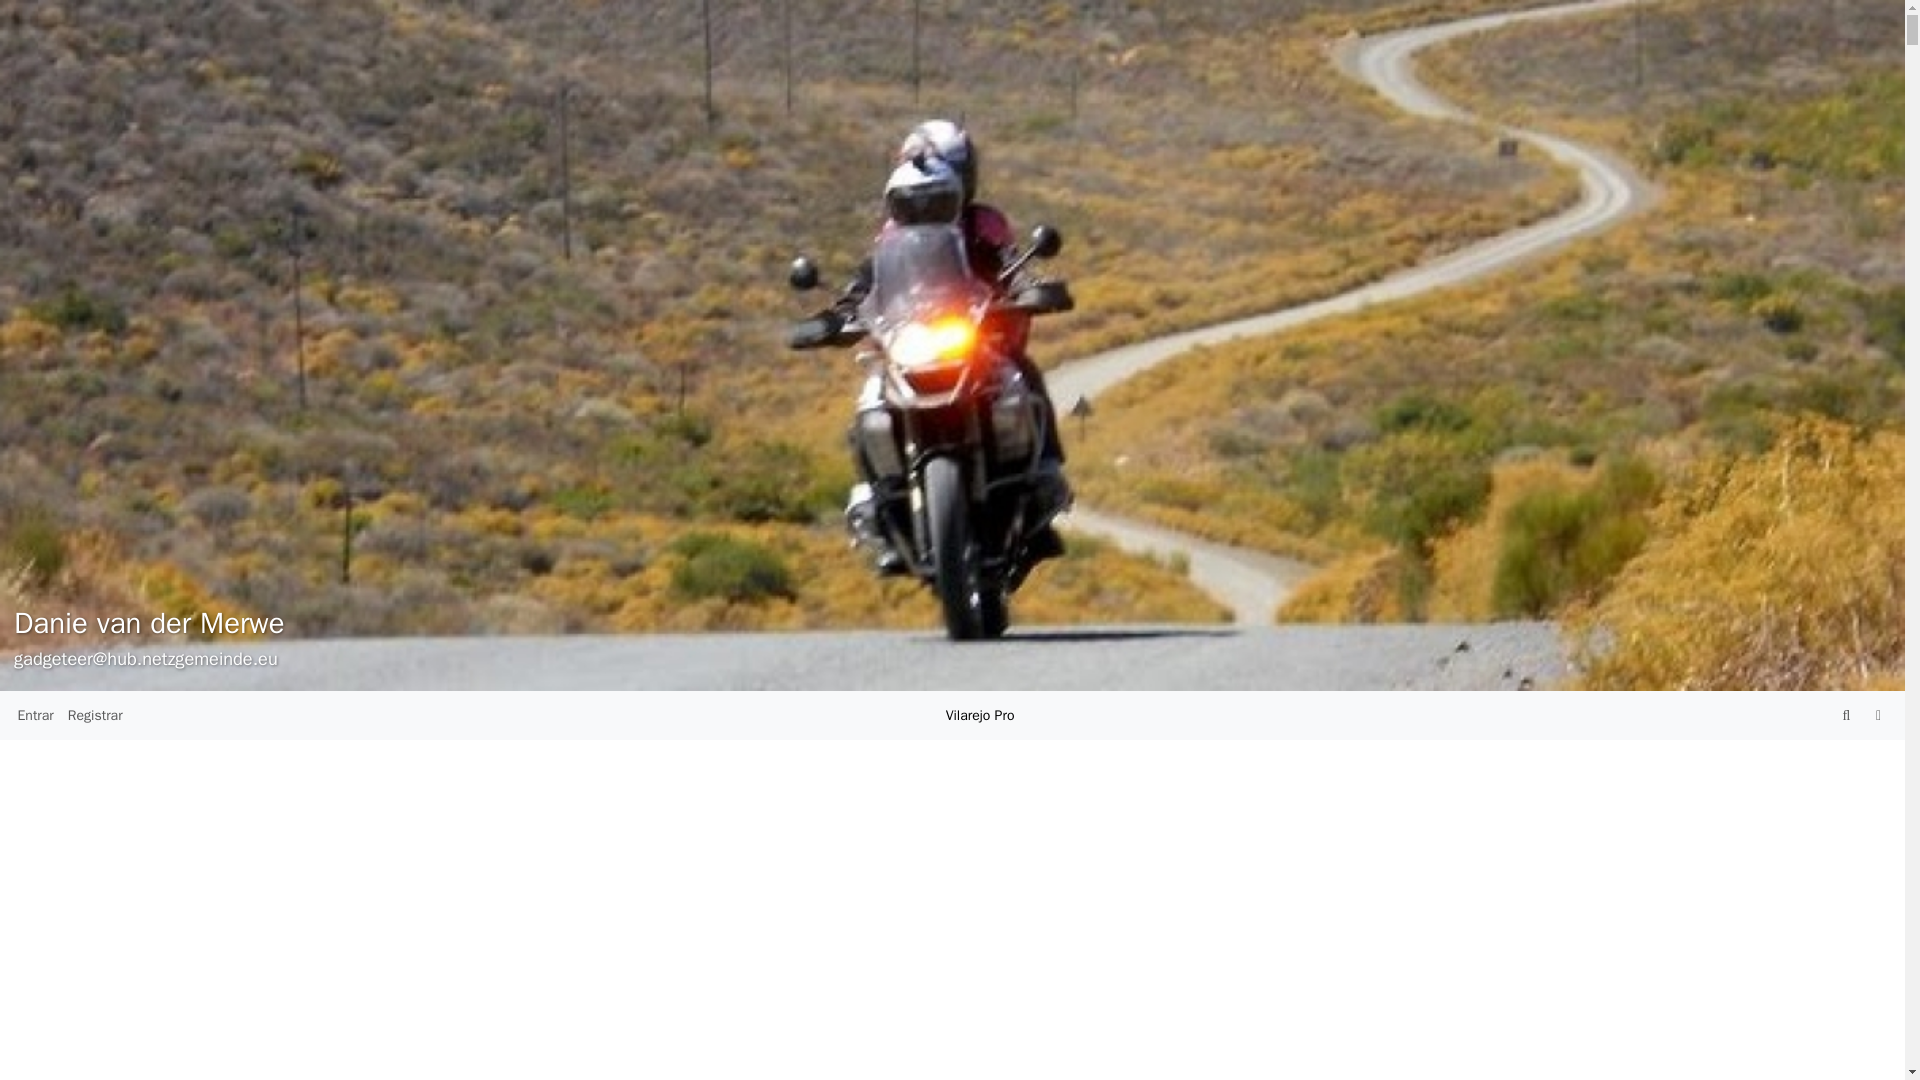 This screenshot has width=1920, height=1080. I want to click on Criar uma conta, so click(96, 715).